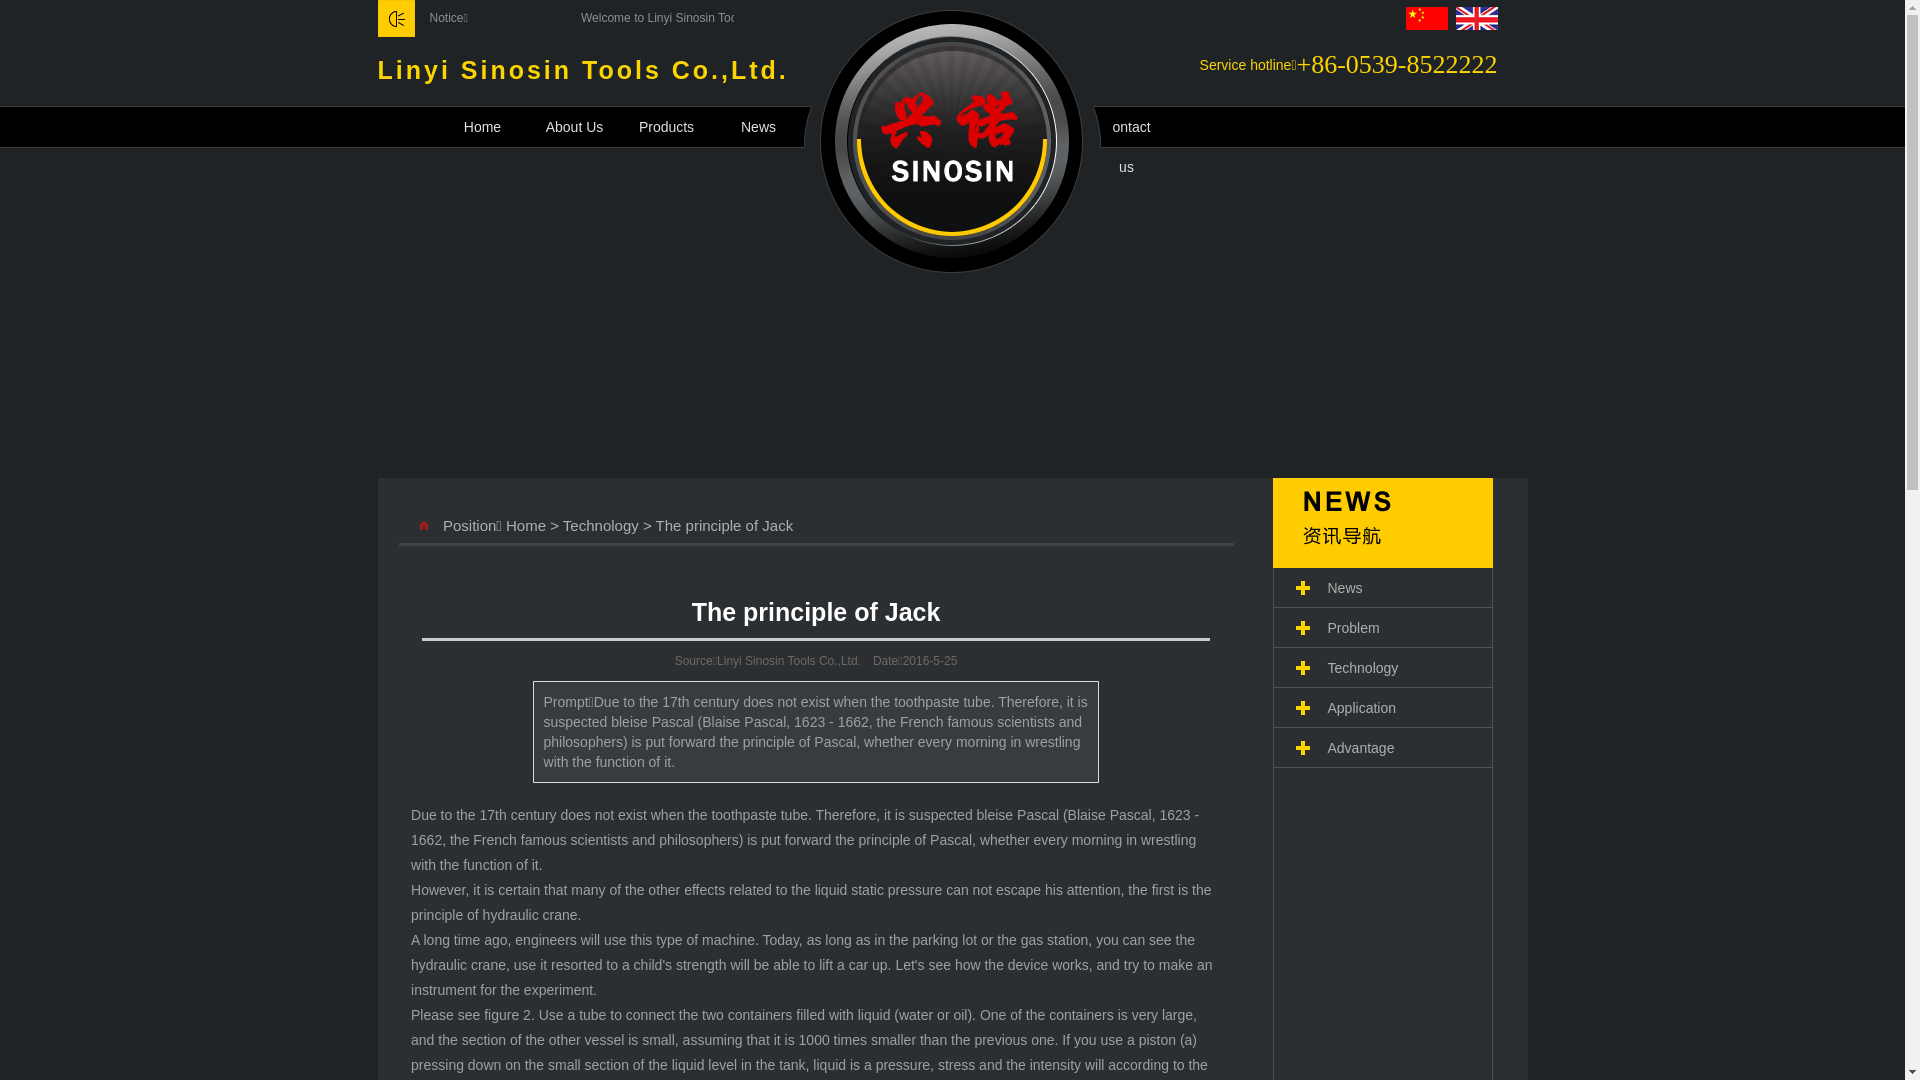 The width and height of the screenshot is (1920, 1080). Describe the element at coordinates (1382, 628) in the screenshot. I see `Problem` at that location.